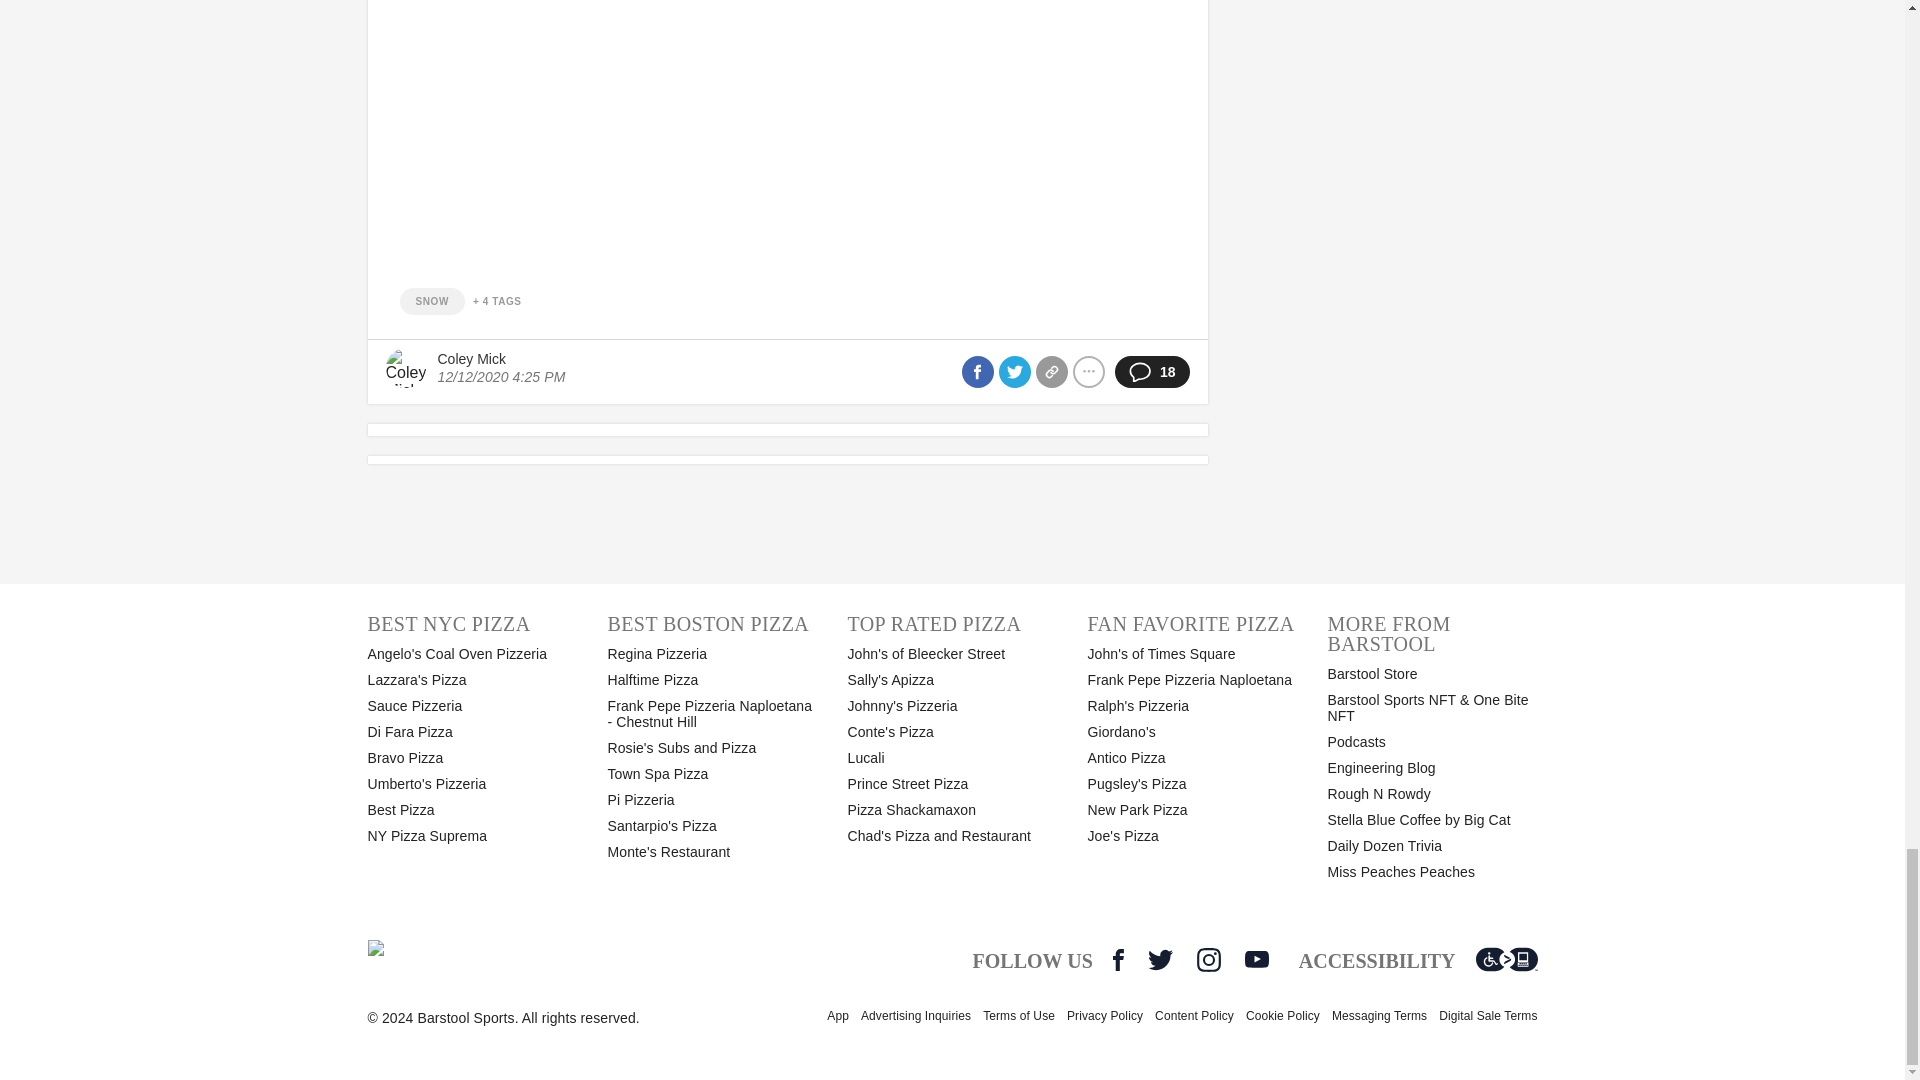 This screenshot has width=1920, height=1080. What do you see at coordinates (1256, 959) in the screenshot?
I see `YouTube Icon` at bounding box center [1256, 959].